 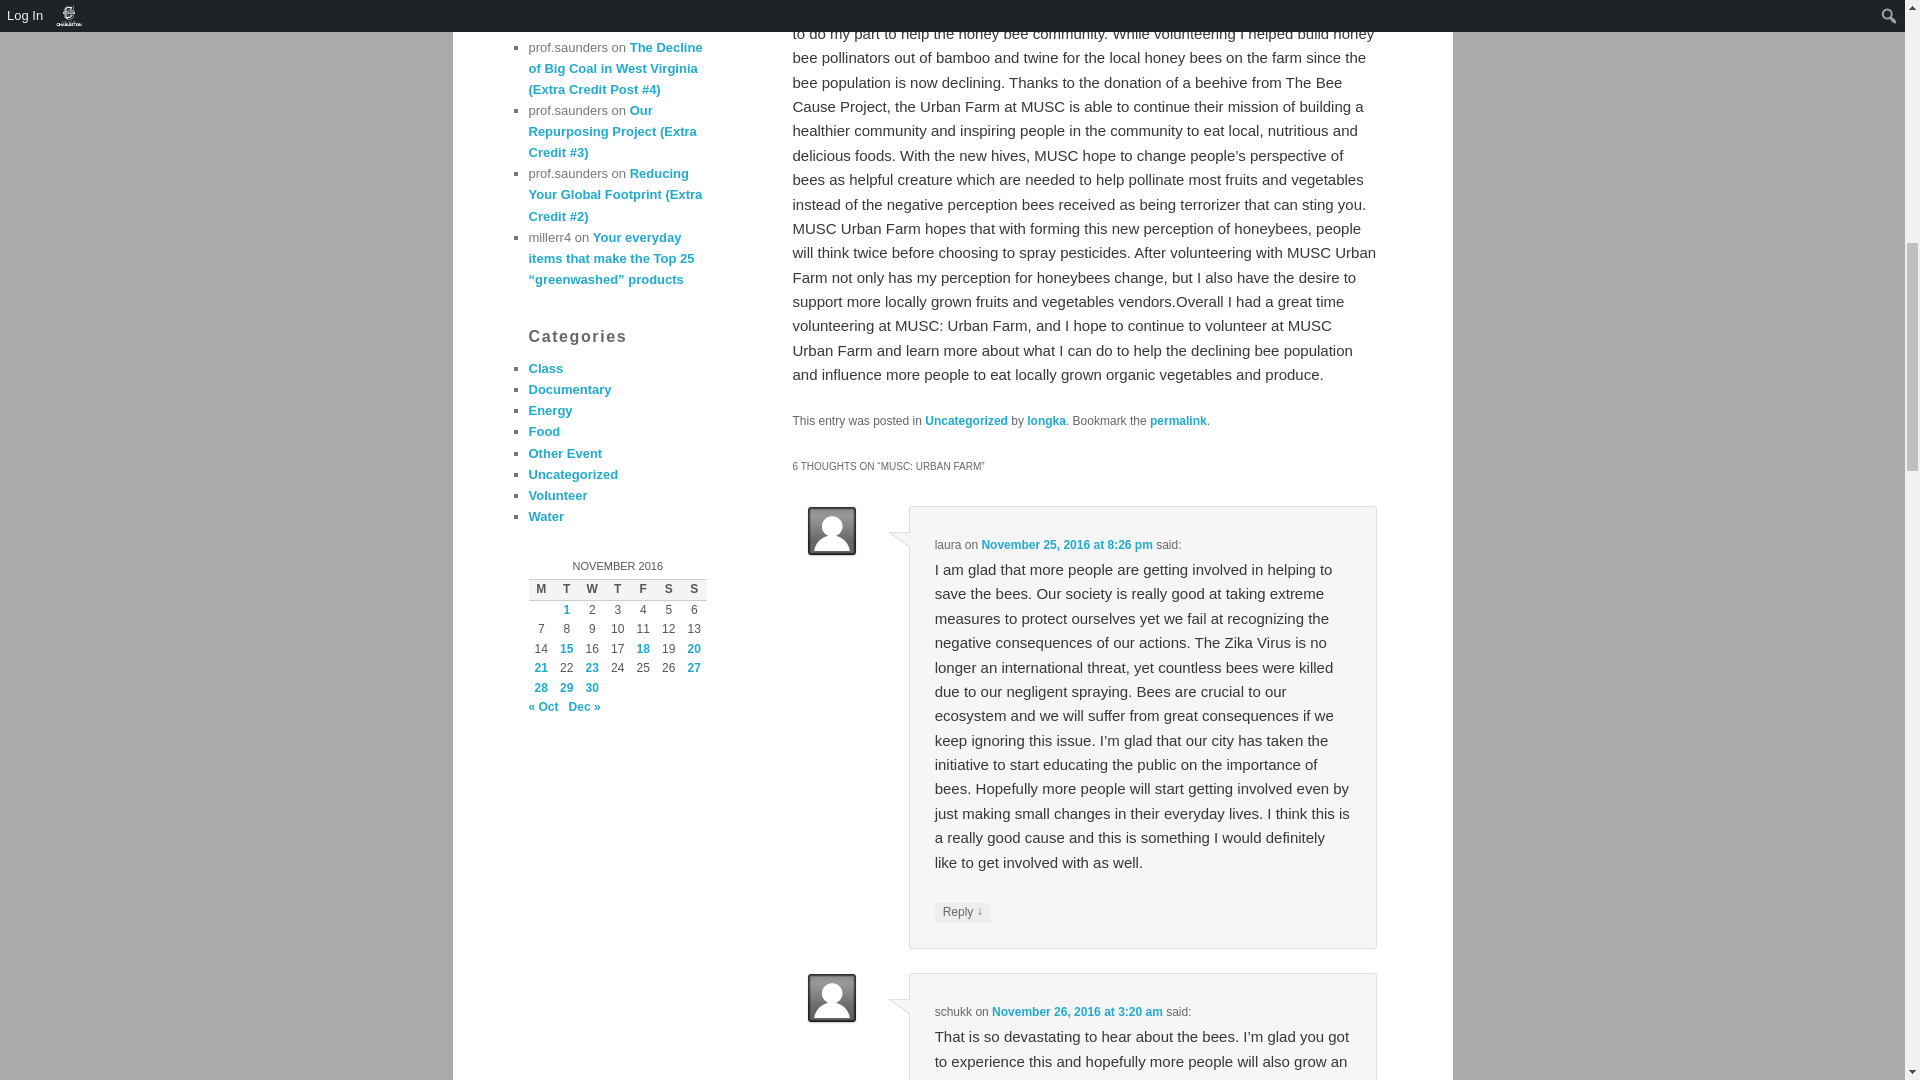 I want to click on Documentary, so click(x=569, y=390).